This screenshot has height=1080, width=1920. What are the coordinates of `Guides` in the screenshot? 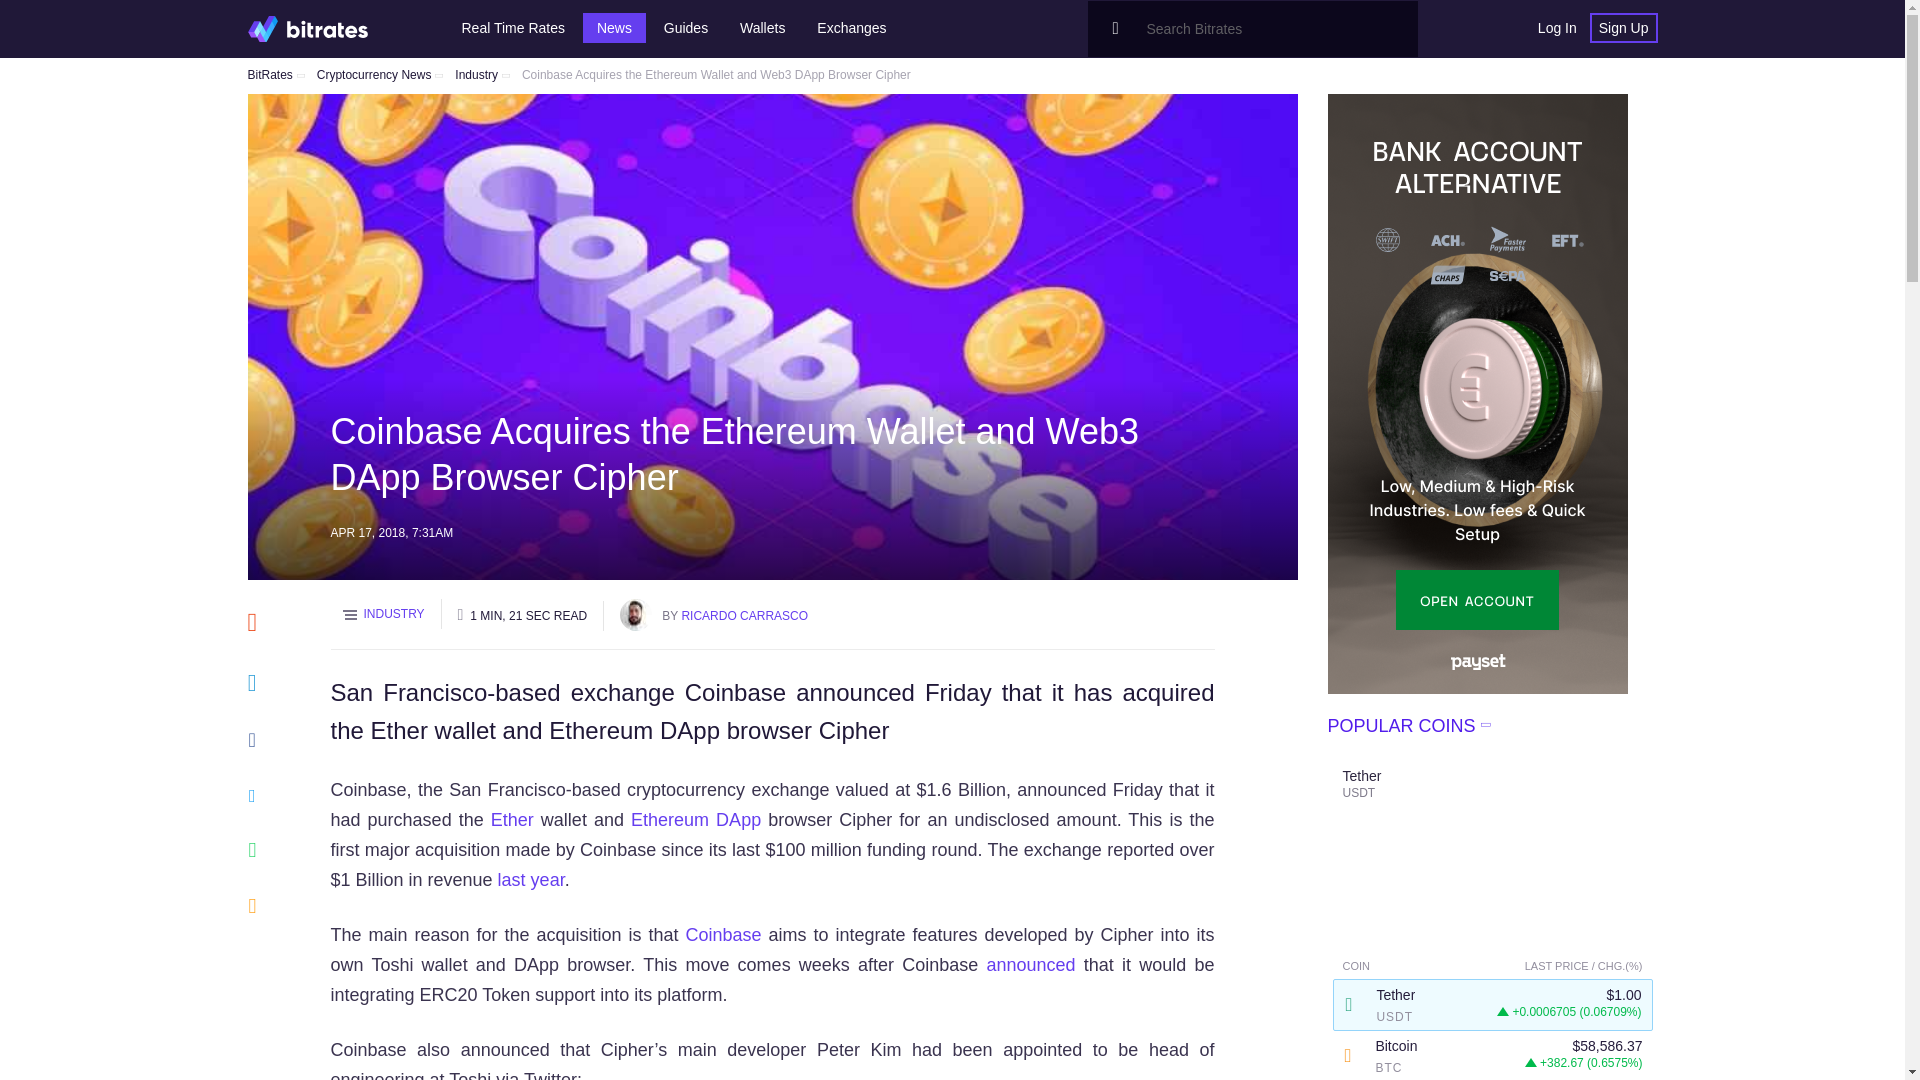 It's located at (686, 28).